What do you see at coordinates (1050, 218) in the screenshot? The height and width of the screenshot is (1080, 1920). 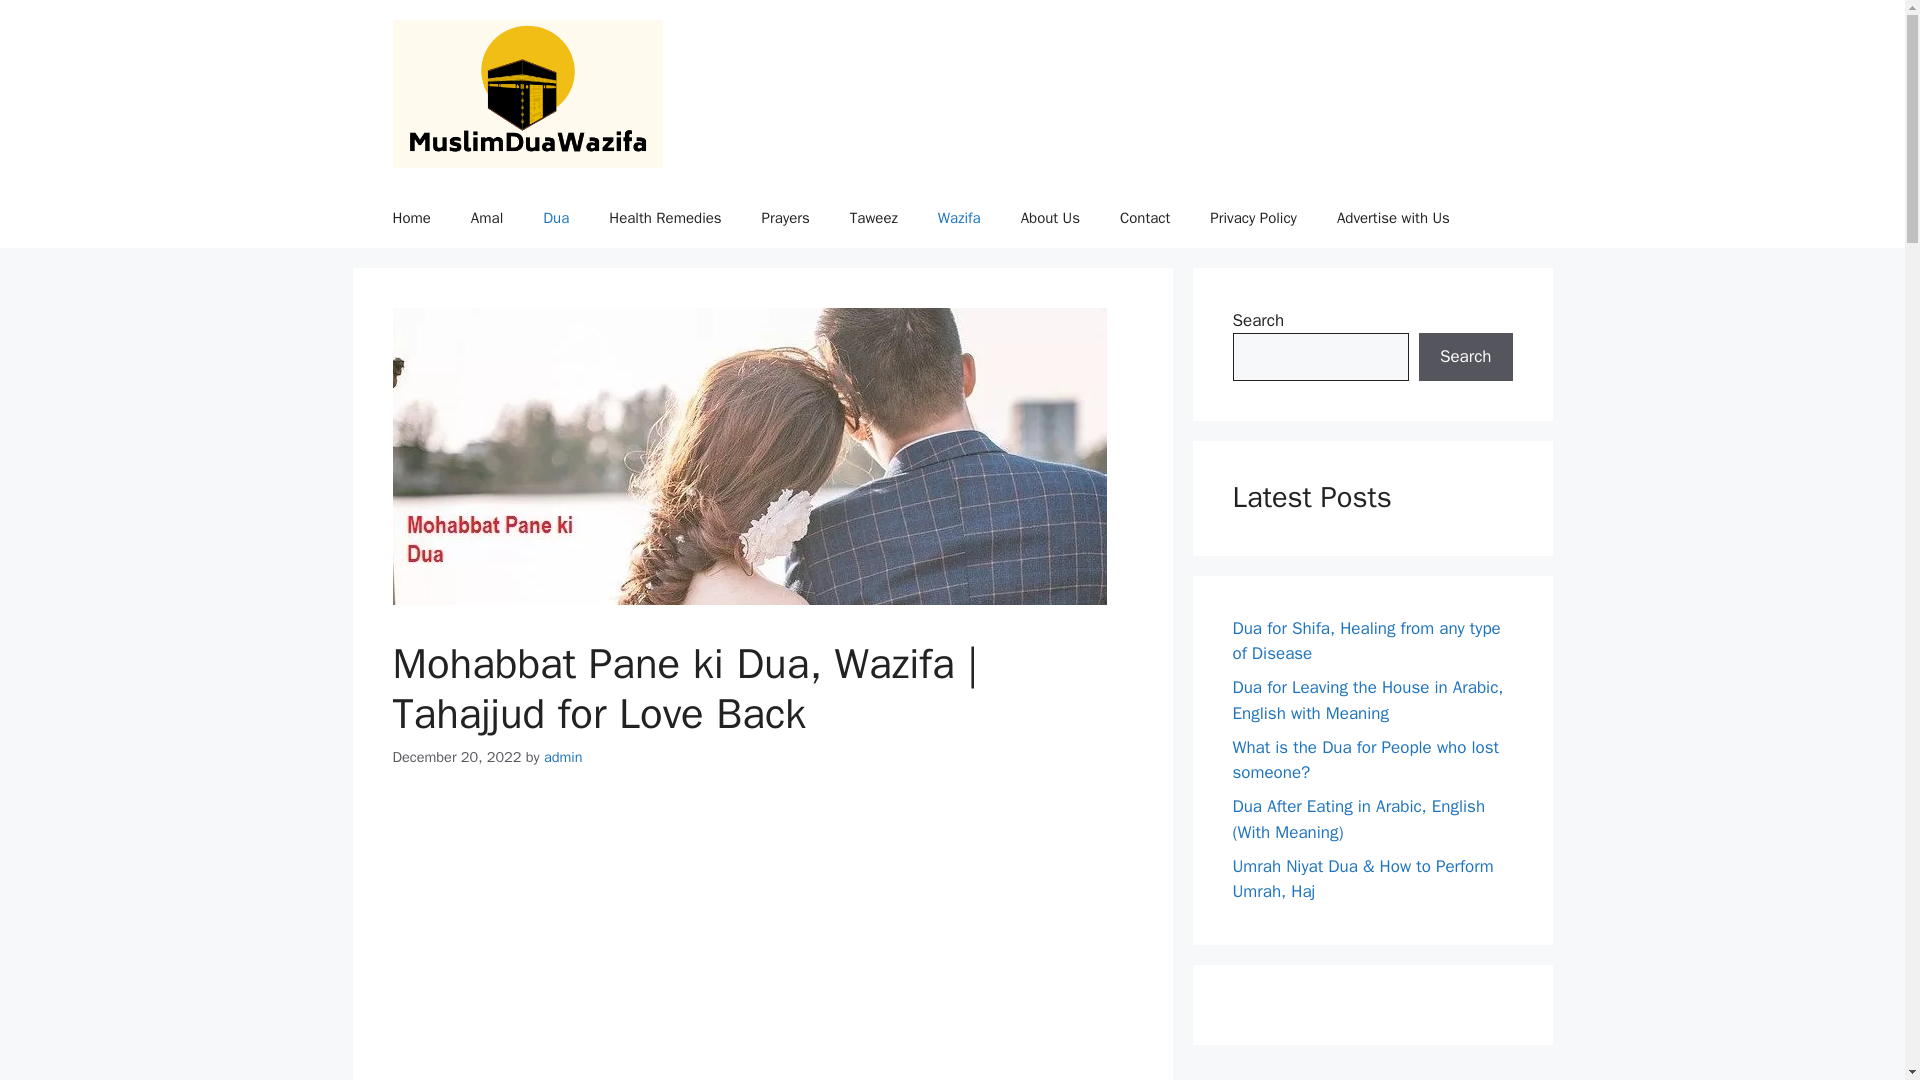 I see `About Us` at bounding box center [1050, 218].